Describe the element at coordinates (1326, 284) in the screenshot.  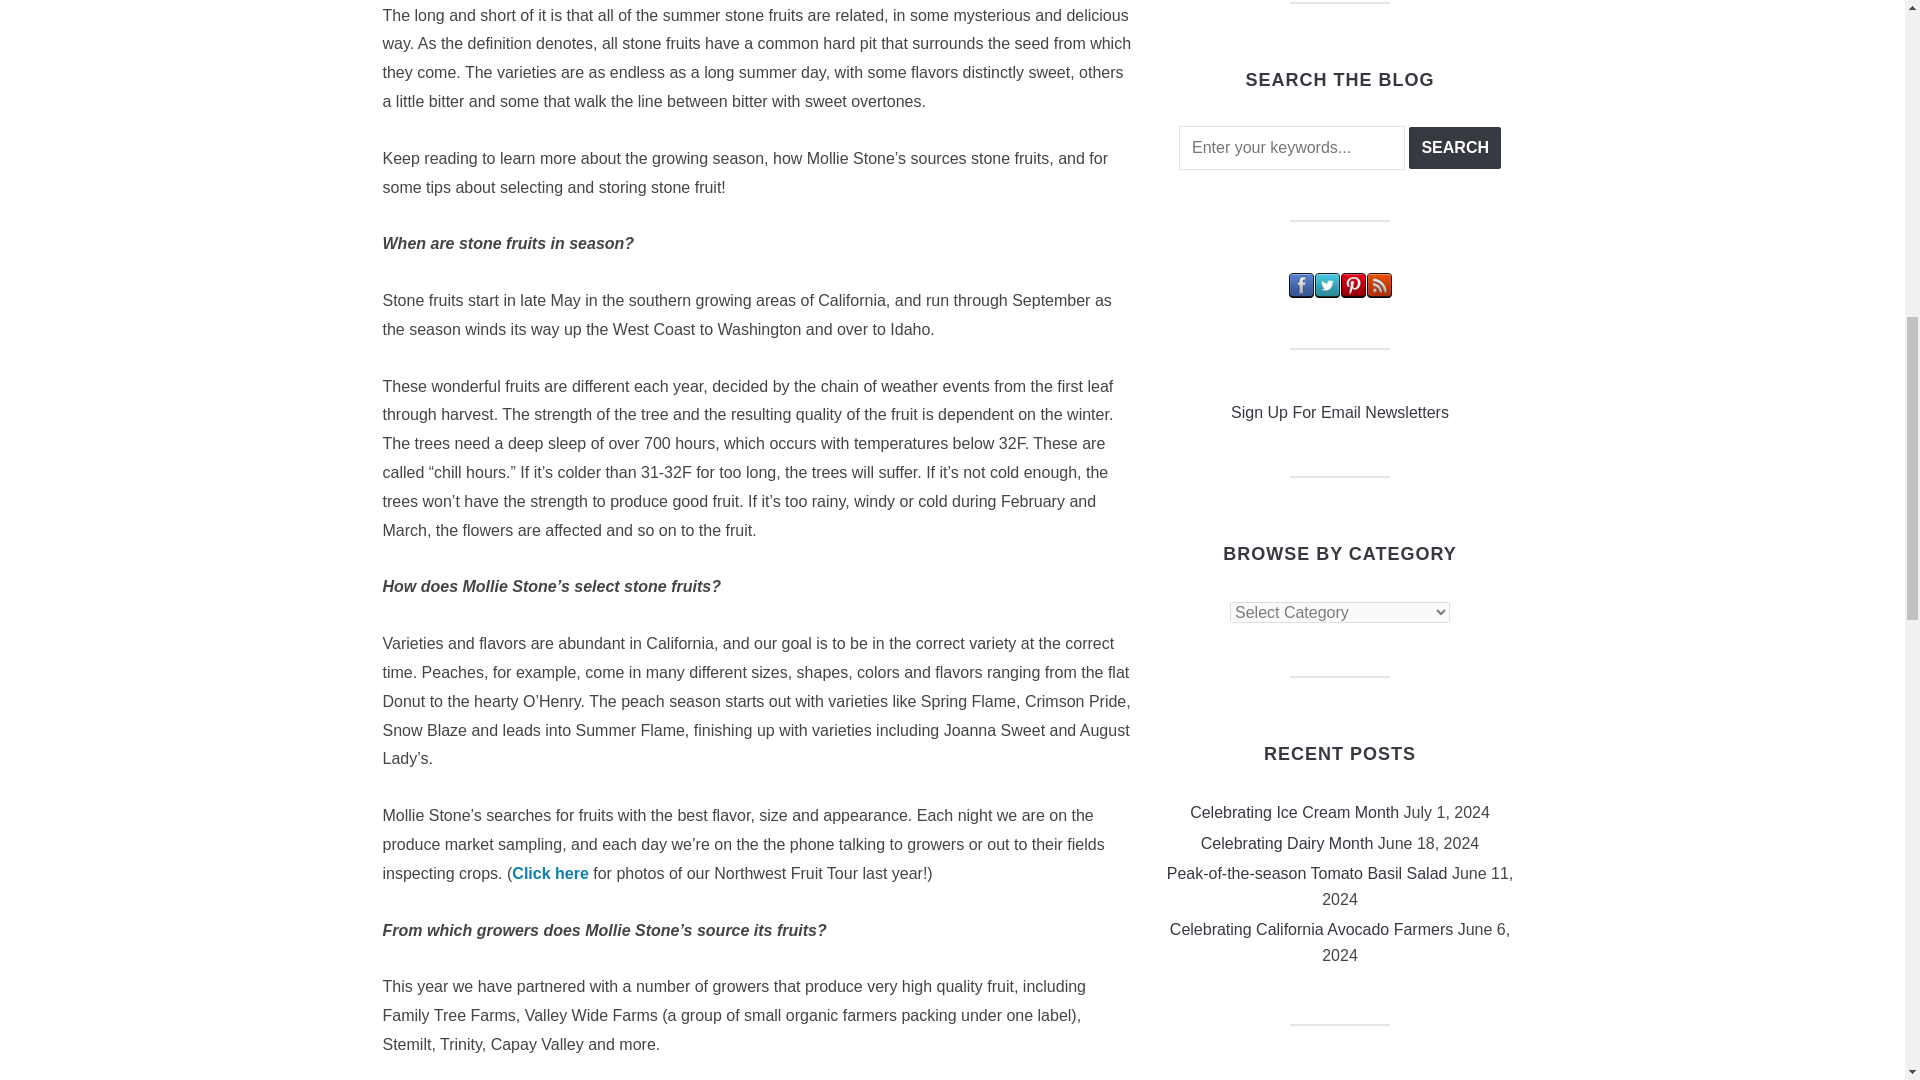
I see `Visit Us On Twitter` at that location.